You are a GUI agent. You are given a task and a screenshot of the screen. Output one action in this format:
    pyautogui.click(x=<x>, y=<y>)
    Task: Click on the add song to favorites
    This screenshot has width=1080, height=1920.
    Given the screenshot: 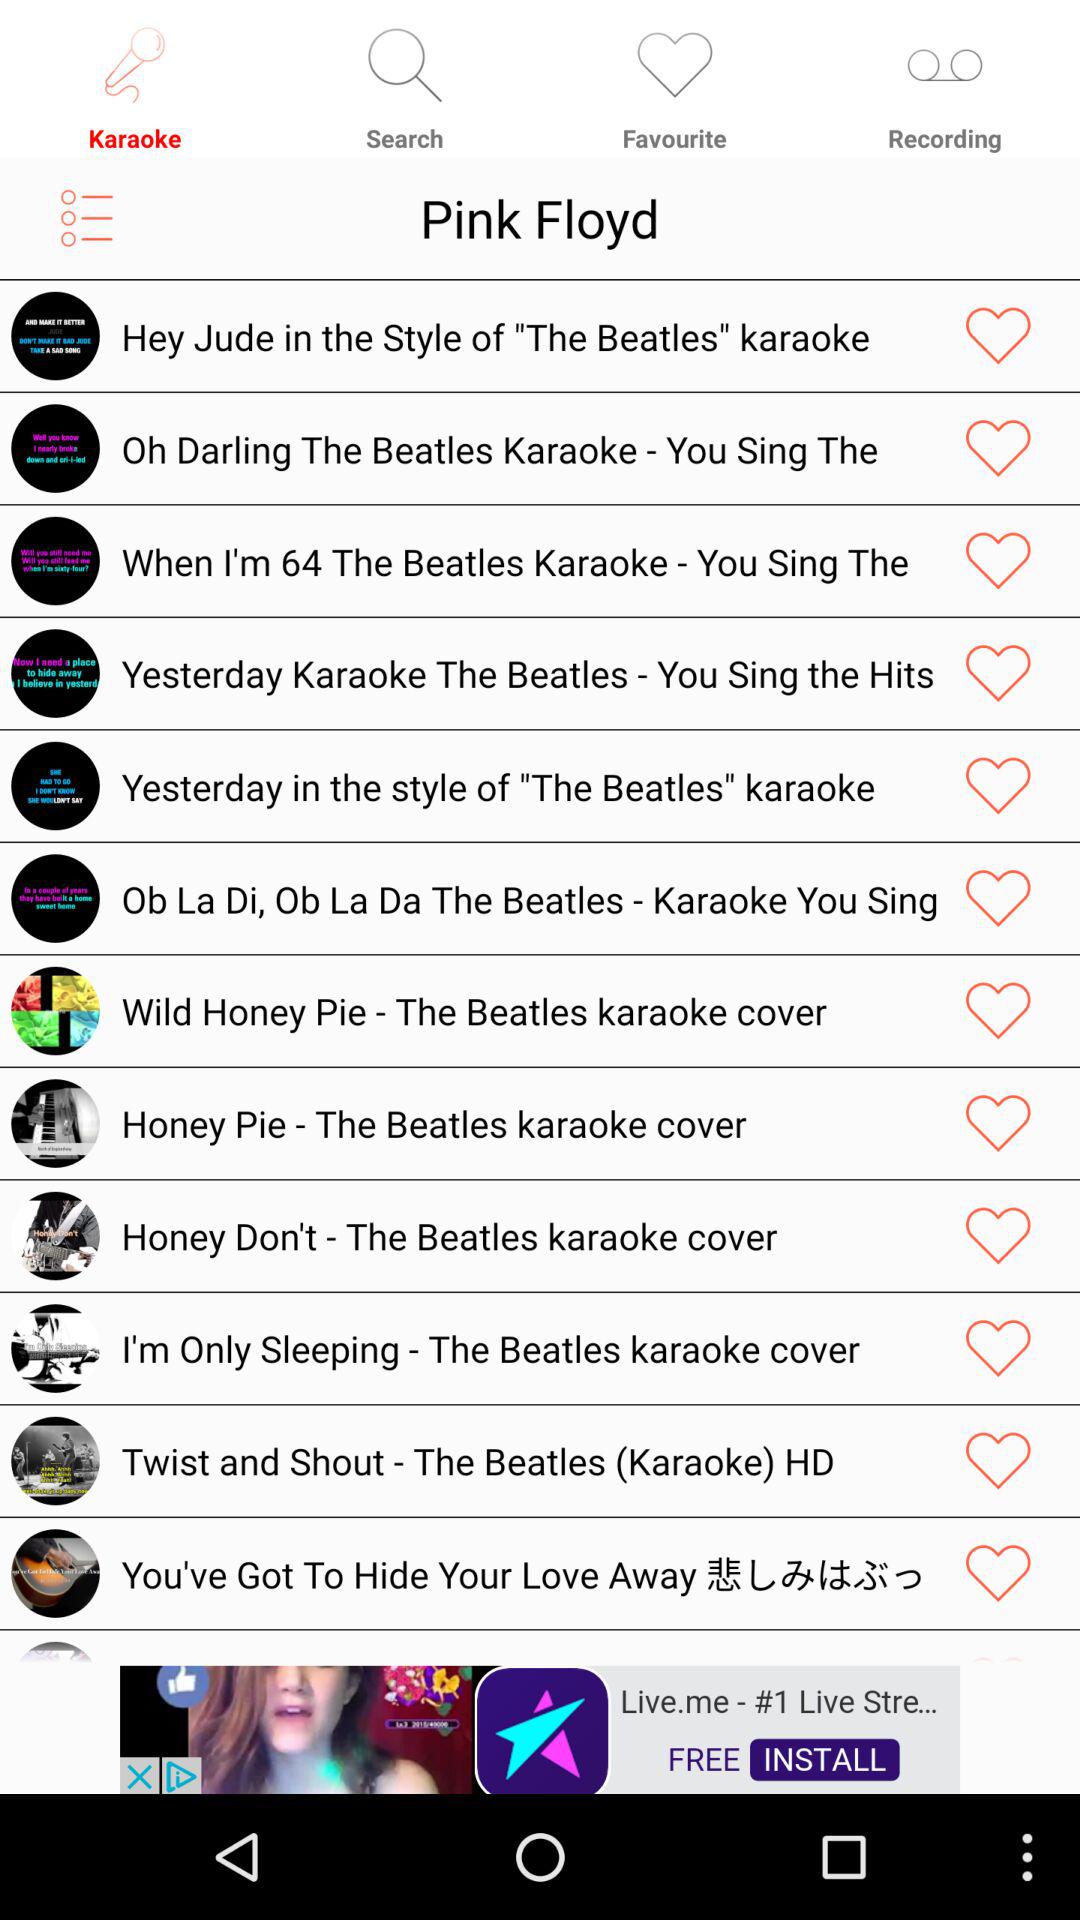 What is the action you would take?
    pyautogui.click(x=998, y=898)
    